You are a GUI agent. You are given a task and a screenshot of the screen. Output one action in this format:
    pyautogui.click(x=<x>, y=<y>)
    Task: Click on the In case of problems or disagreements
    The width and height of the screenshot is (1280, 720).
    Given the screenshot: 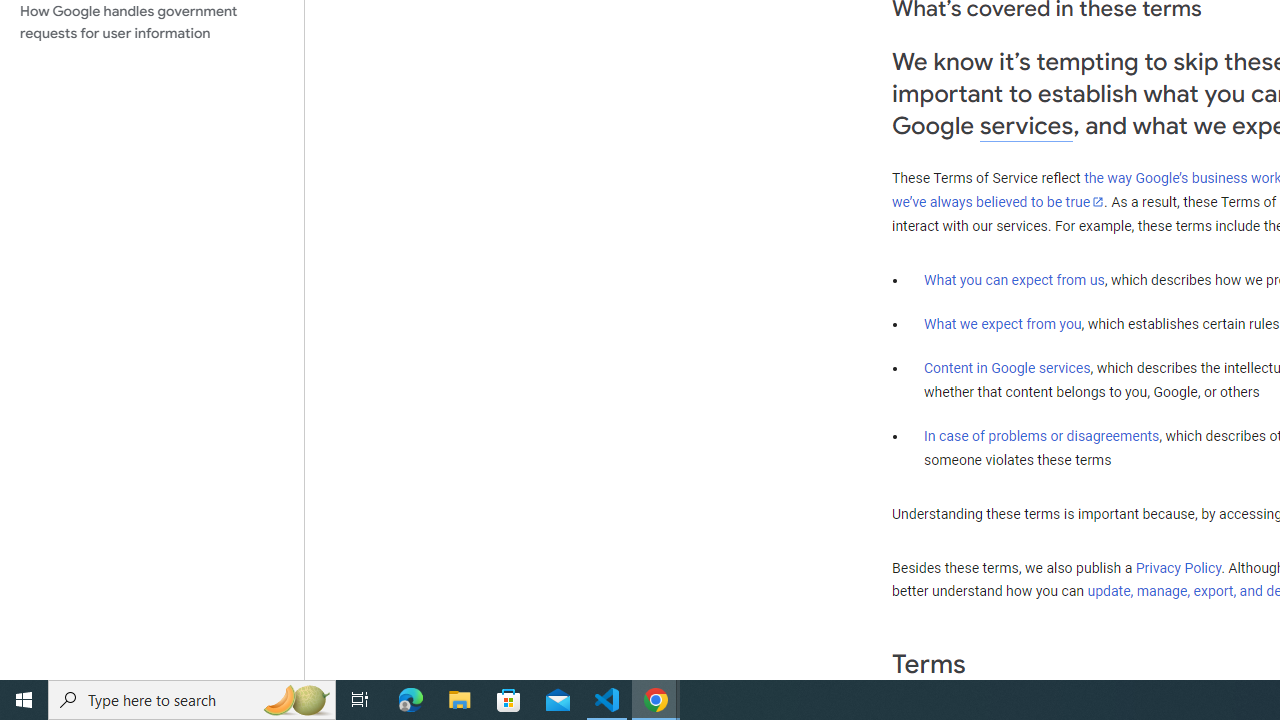 What is the action you would take?
    pyautogui.click(x=1042, y=435)
    